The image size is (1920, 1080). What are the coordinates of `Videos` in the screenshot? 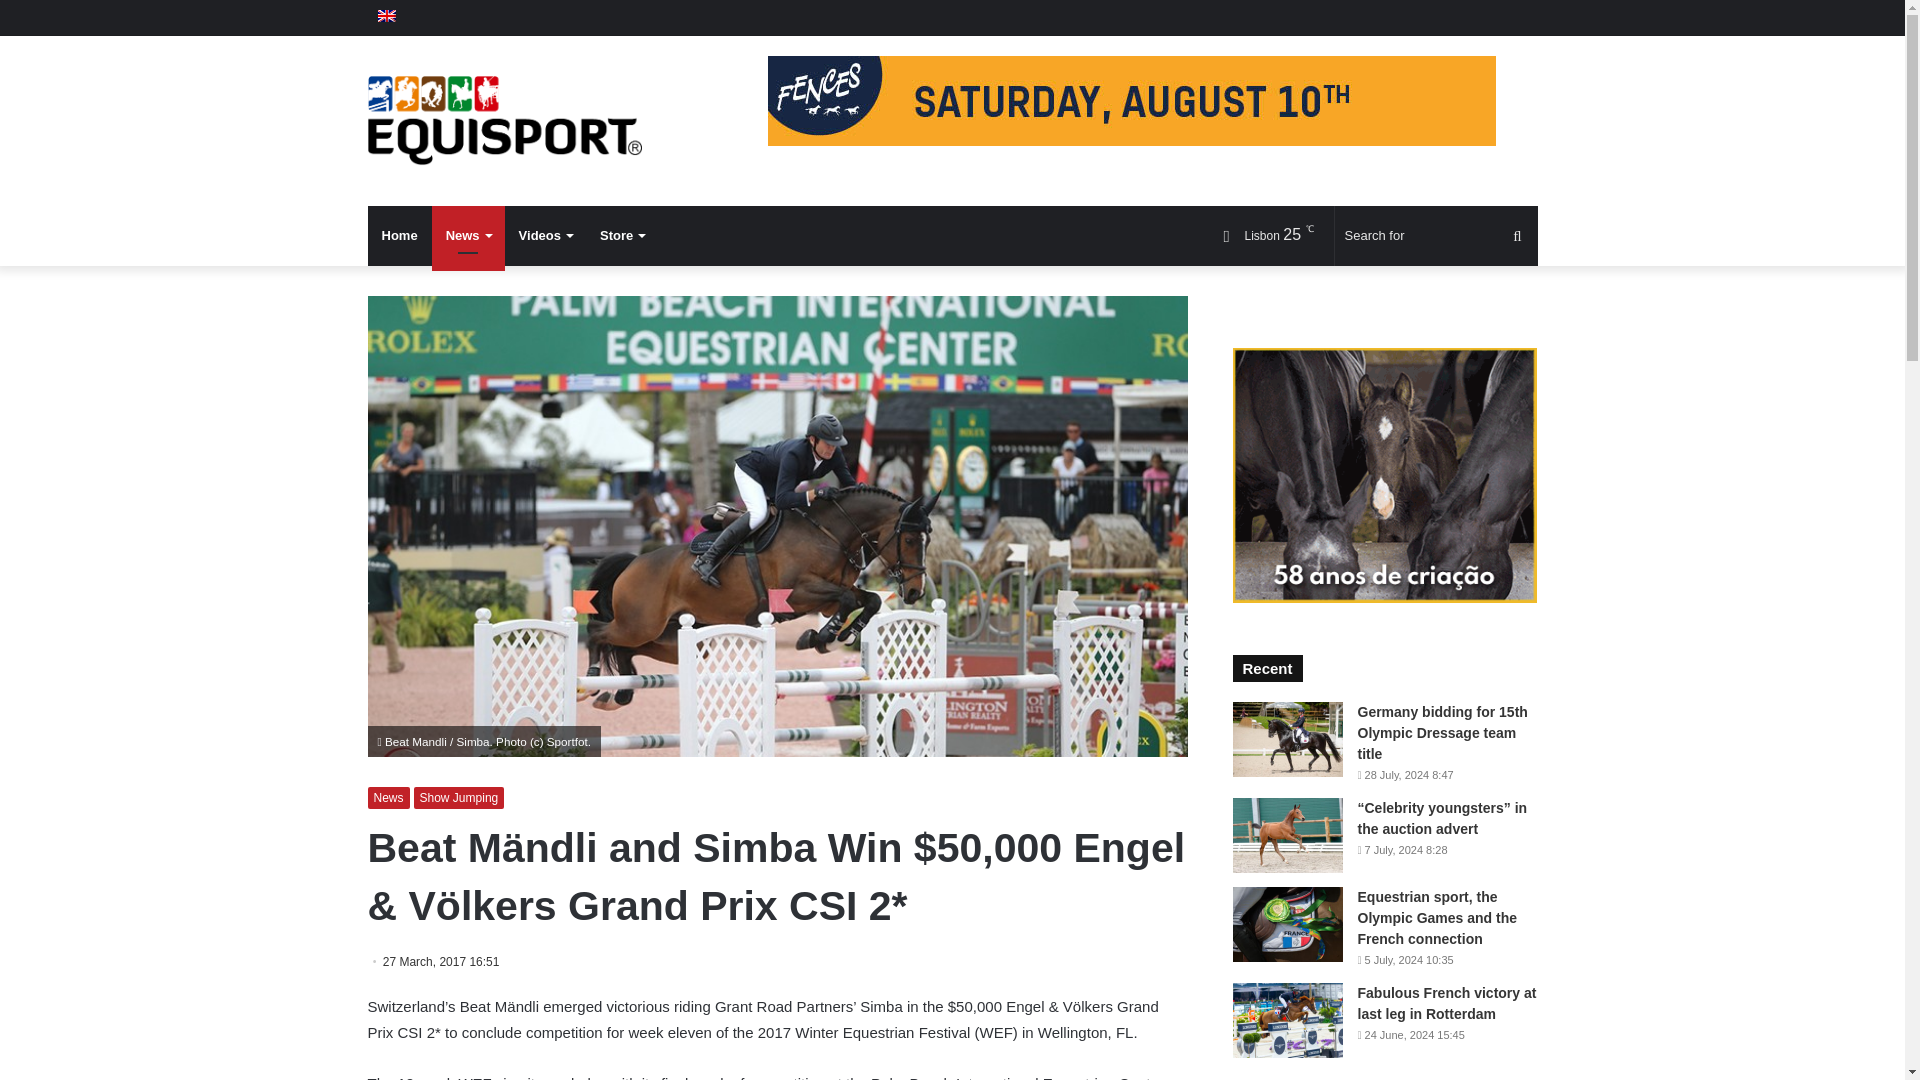 It's located at (544, 236).